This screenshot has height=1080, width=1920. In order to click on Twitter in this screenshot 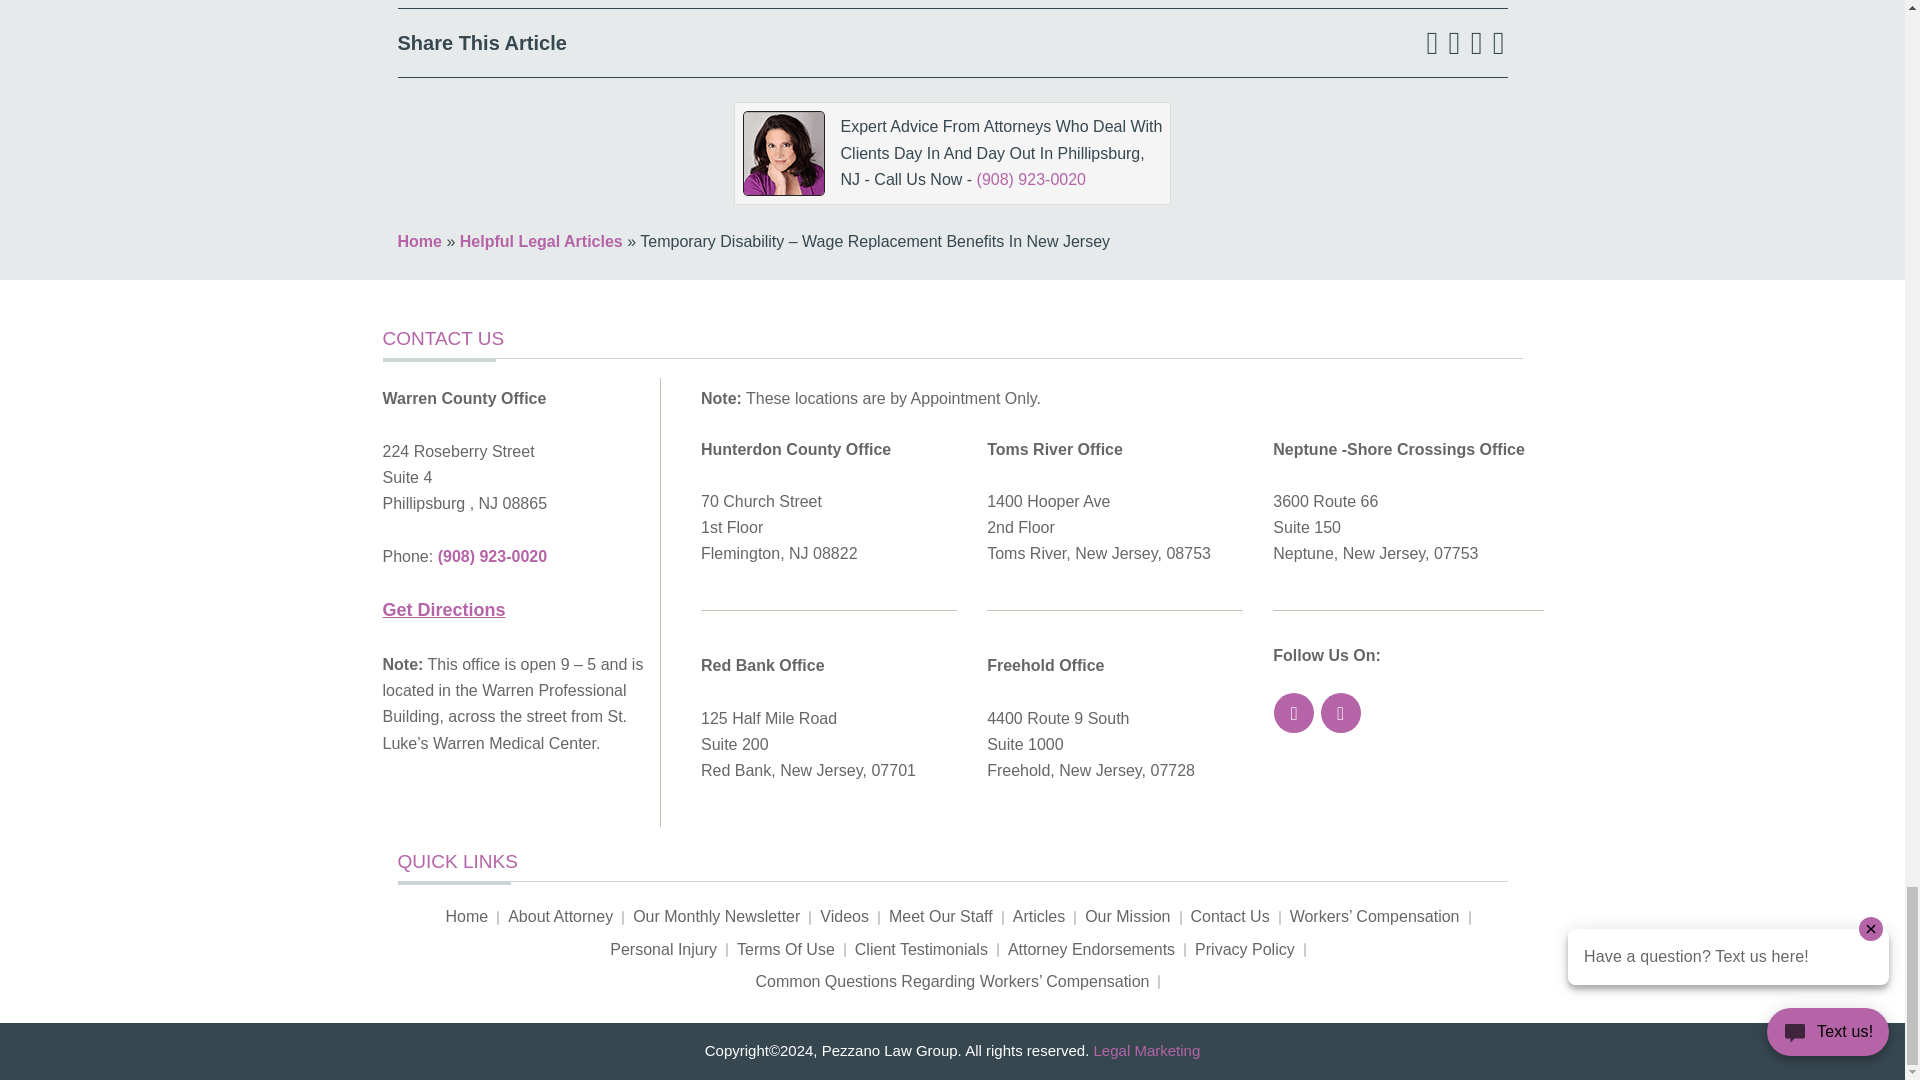, I will do `click(1454, 42)`.